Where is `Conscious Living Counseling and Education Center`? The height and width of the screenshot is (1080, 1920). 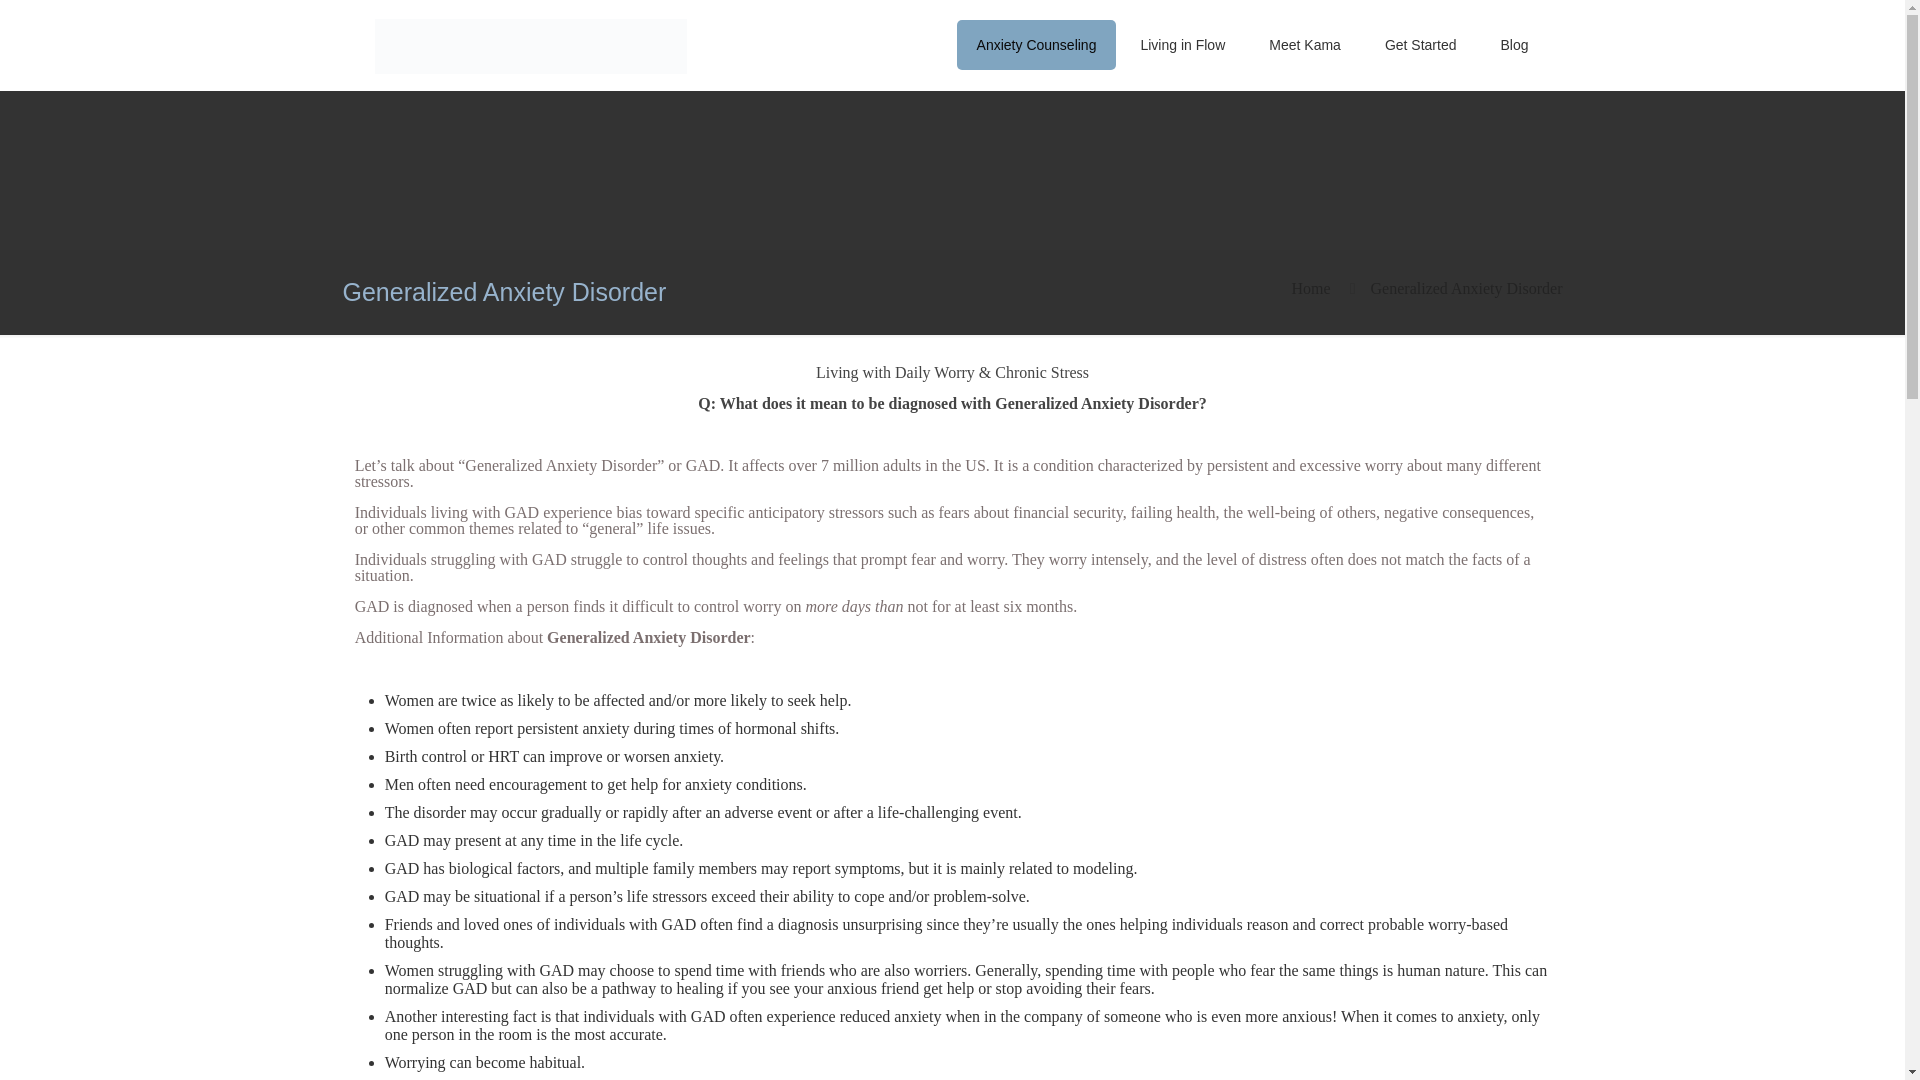 Conscious Living Counseling and Education Center is located at coordinates (530, 44).